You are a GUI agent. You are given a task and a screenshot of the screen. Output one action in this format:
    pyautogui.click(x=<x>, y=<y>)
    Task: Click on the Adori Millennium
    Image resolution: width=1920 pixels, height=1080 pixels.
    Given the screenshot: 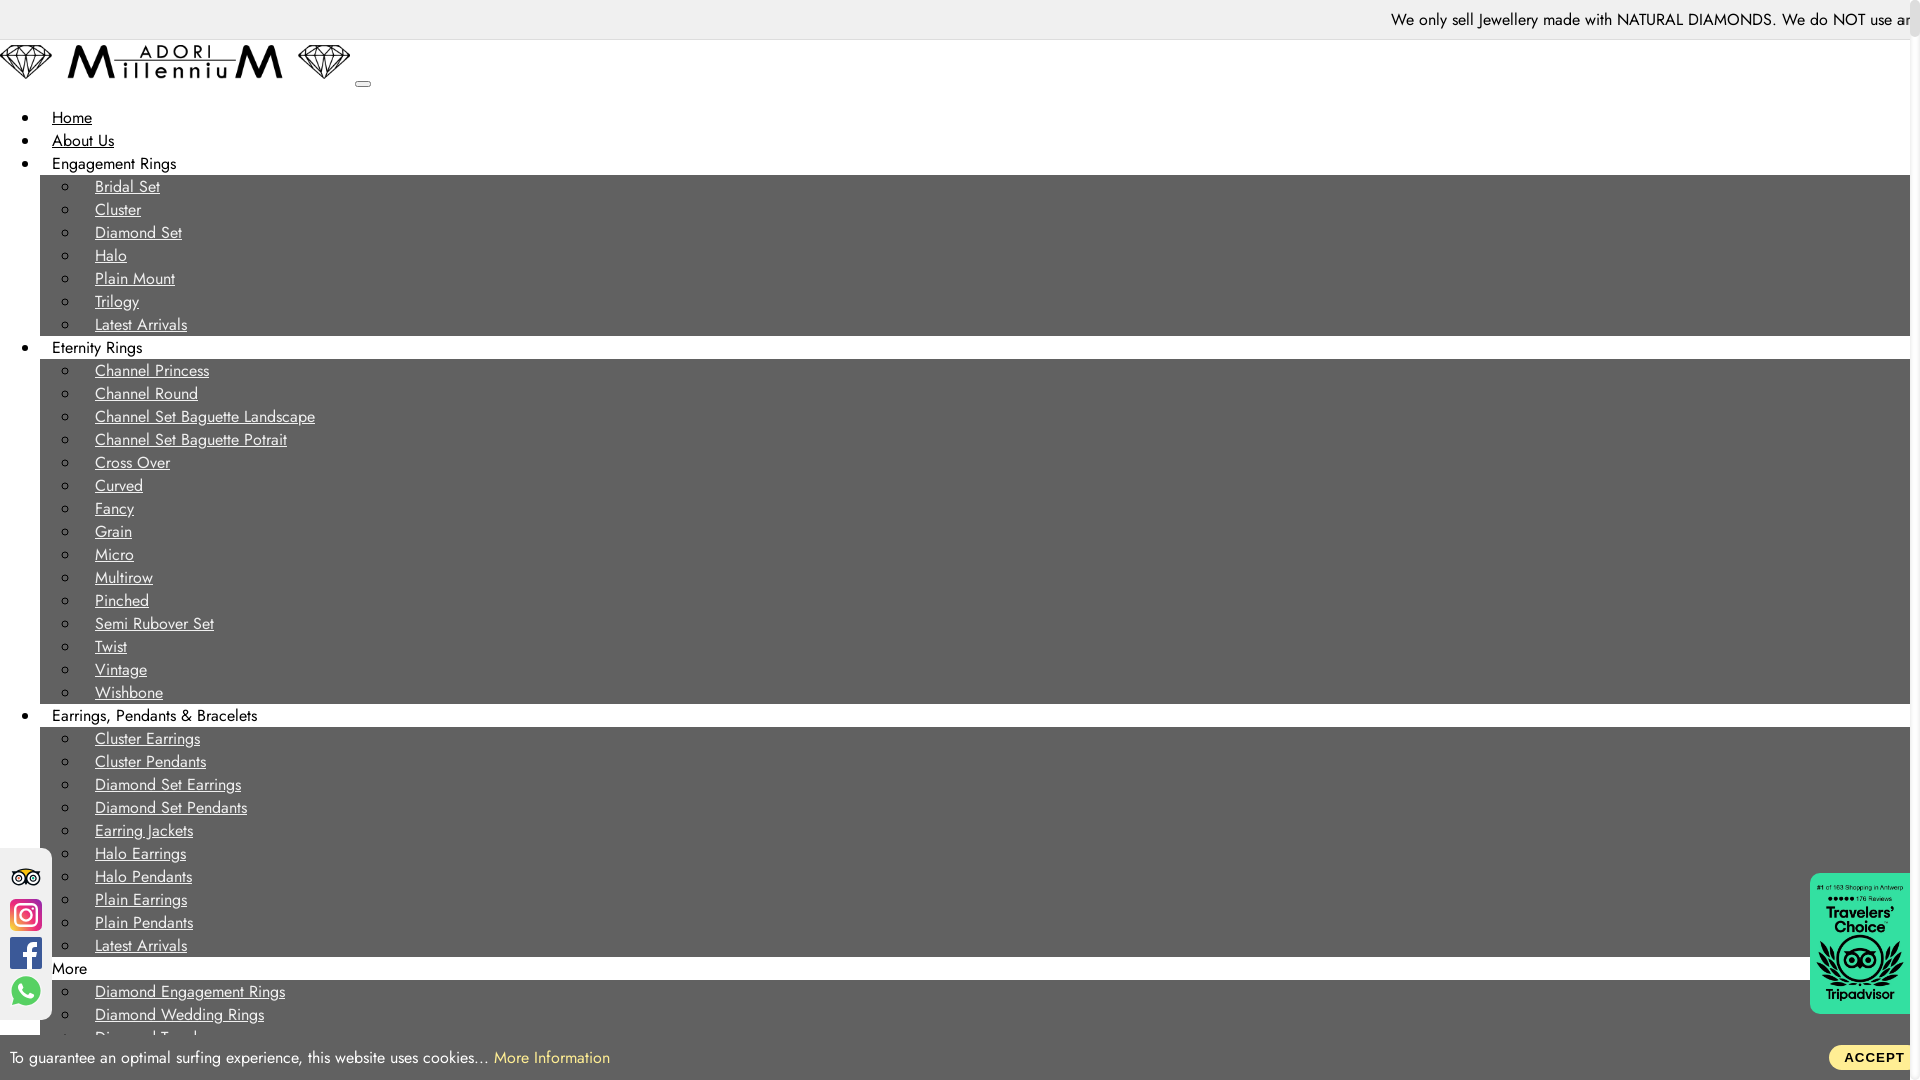 What is the action you would take?
    pyautogui.click(x=175, y=62)
    